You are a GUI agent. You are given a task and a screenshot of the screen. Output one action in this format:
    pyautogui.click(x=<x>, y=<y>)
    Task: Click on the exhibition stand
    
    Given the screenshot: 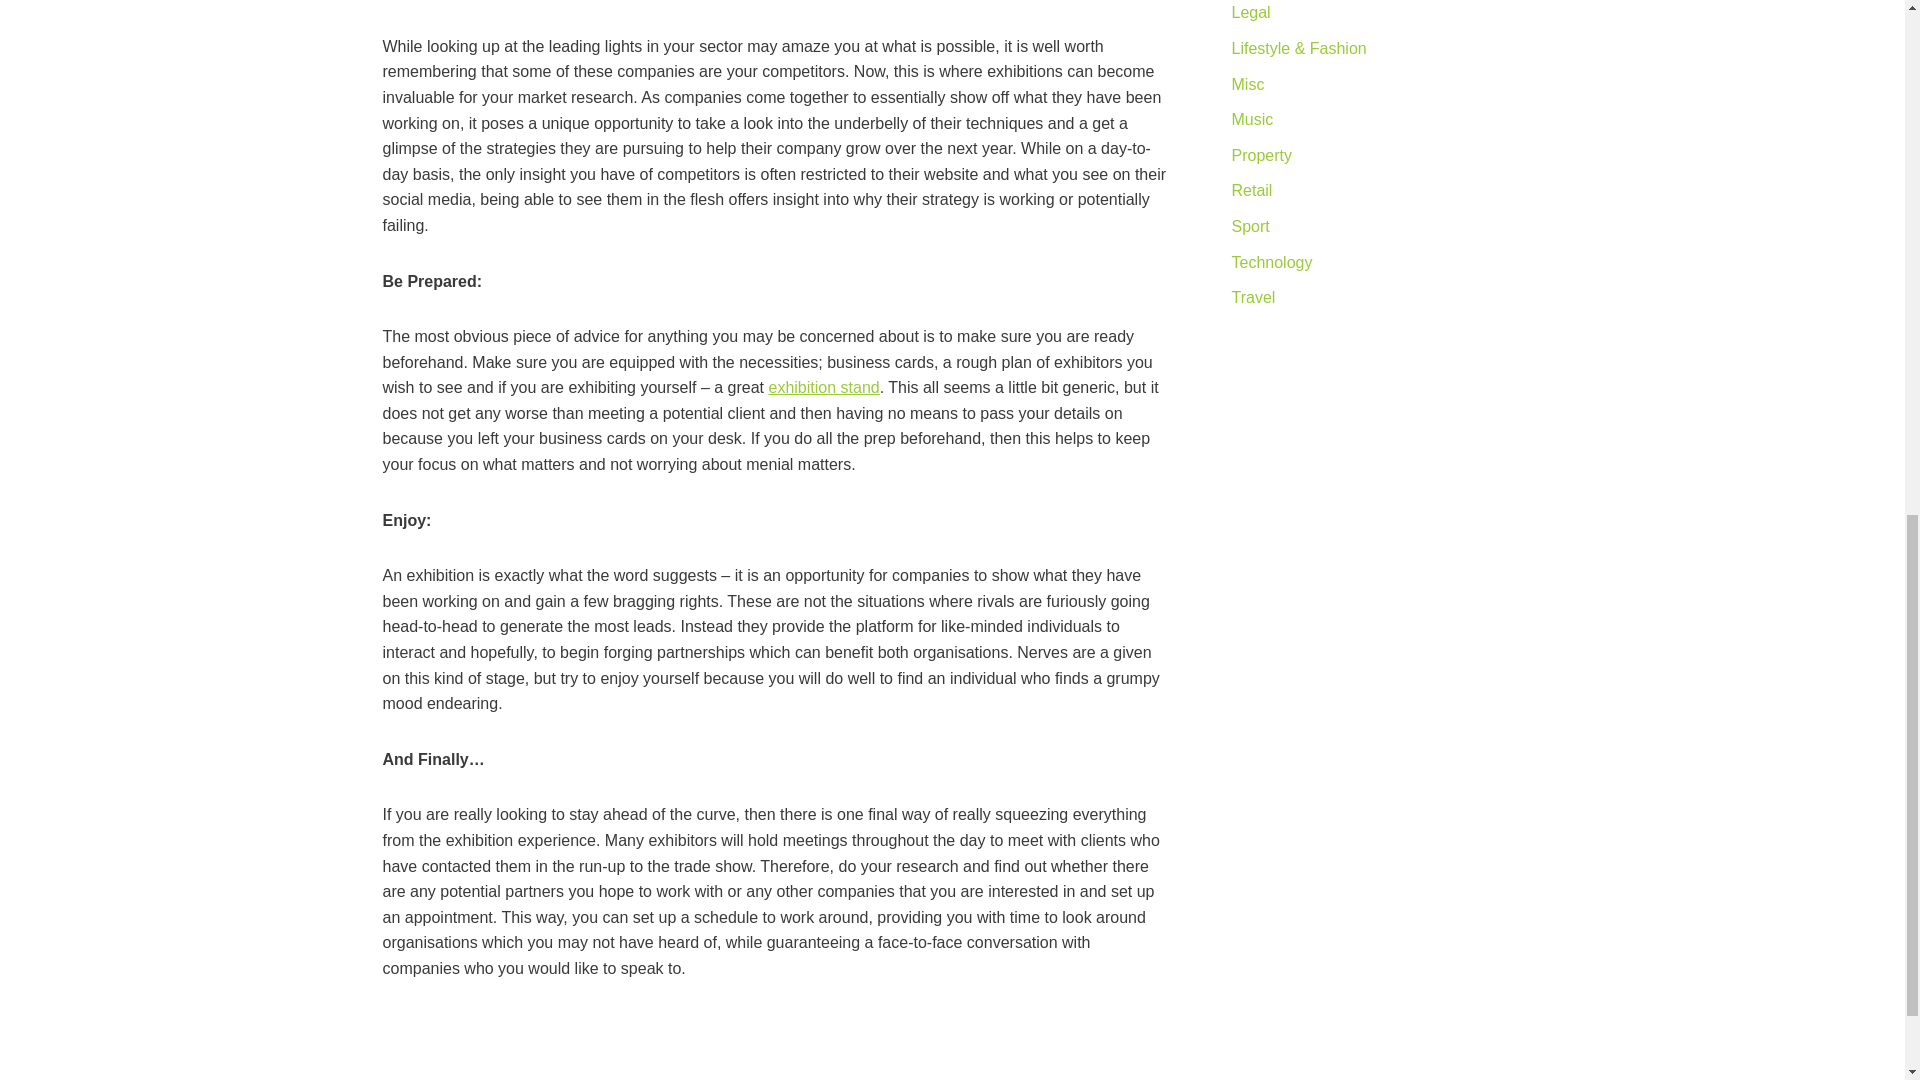 What is the action you would take?
    pyautogui.click(x=824, y=388)
    